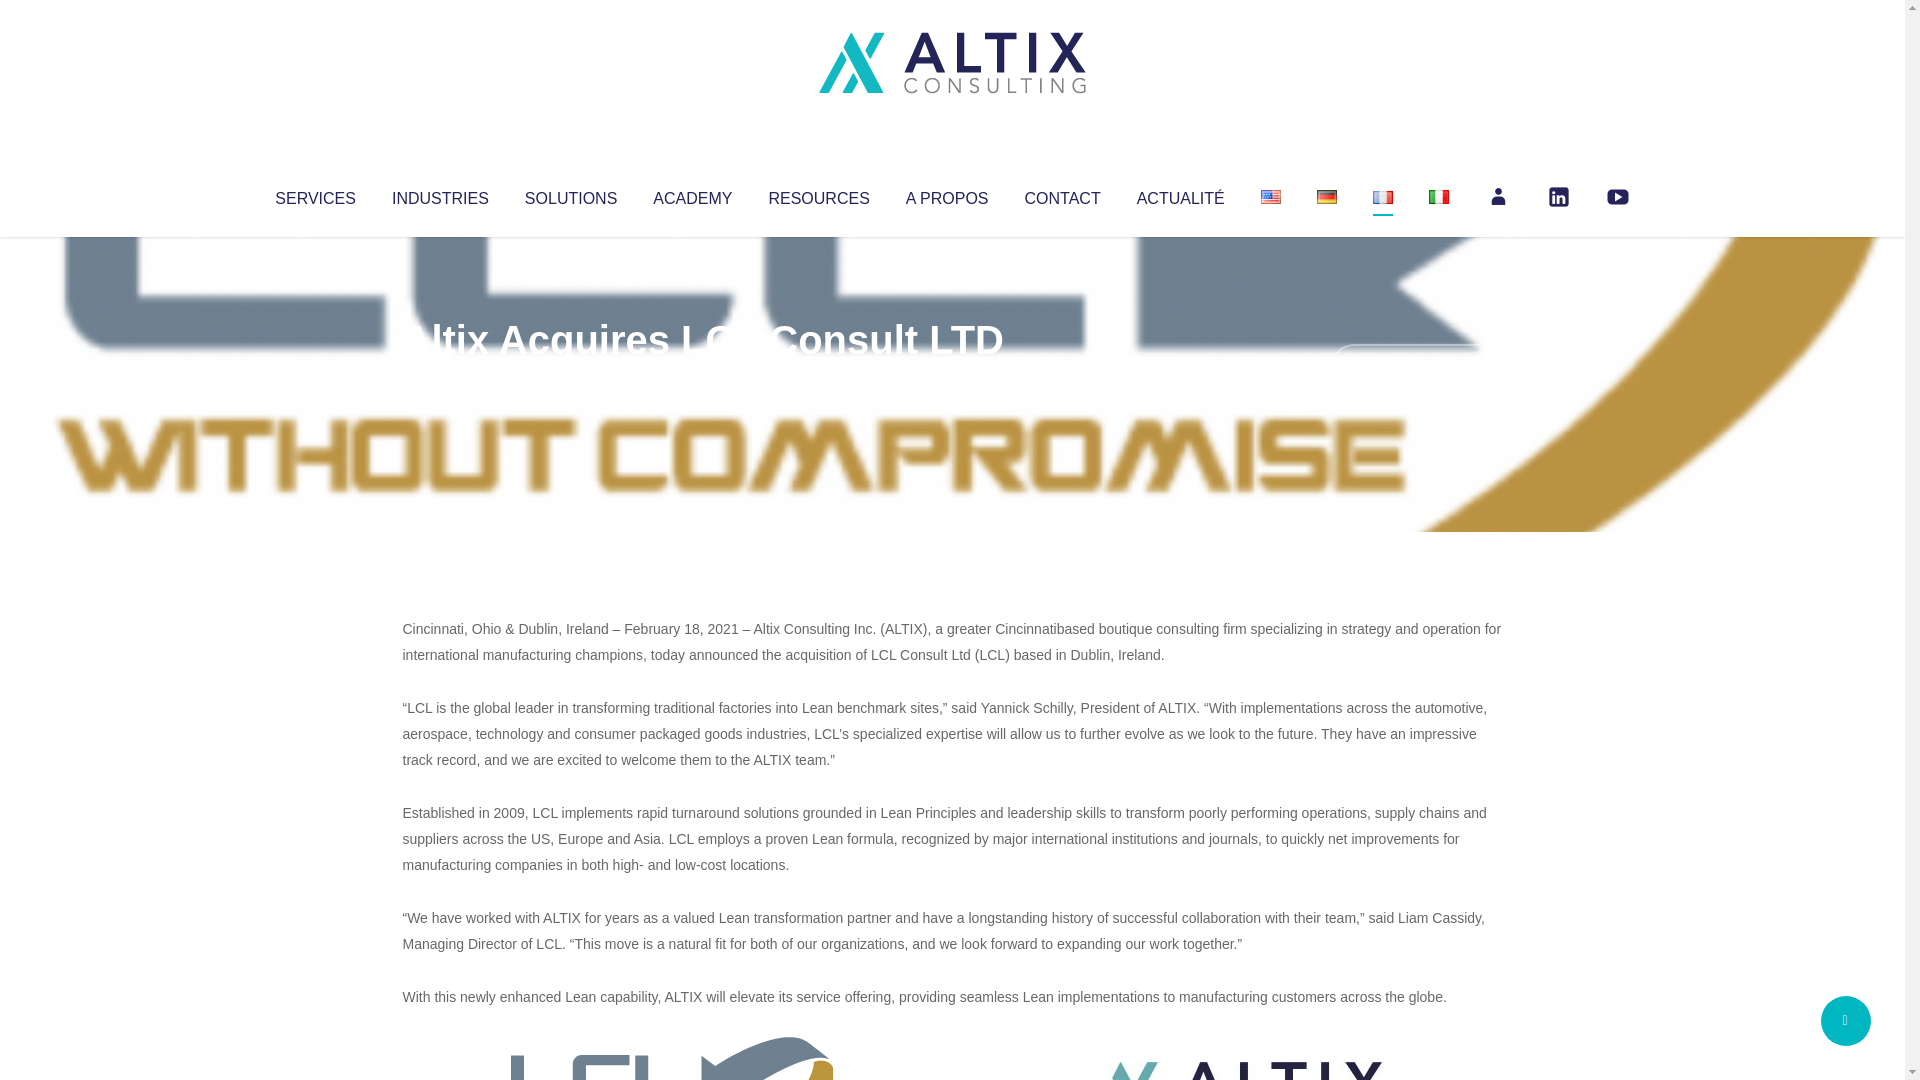 The height and width of the screenshot is (1080, 1920). What do you see at coordinates (440, 380) in the screenshot?
I see `Articles par Altix` at bounding box center [440, 380].